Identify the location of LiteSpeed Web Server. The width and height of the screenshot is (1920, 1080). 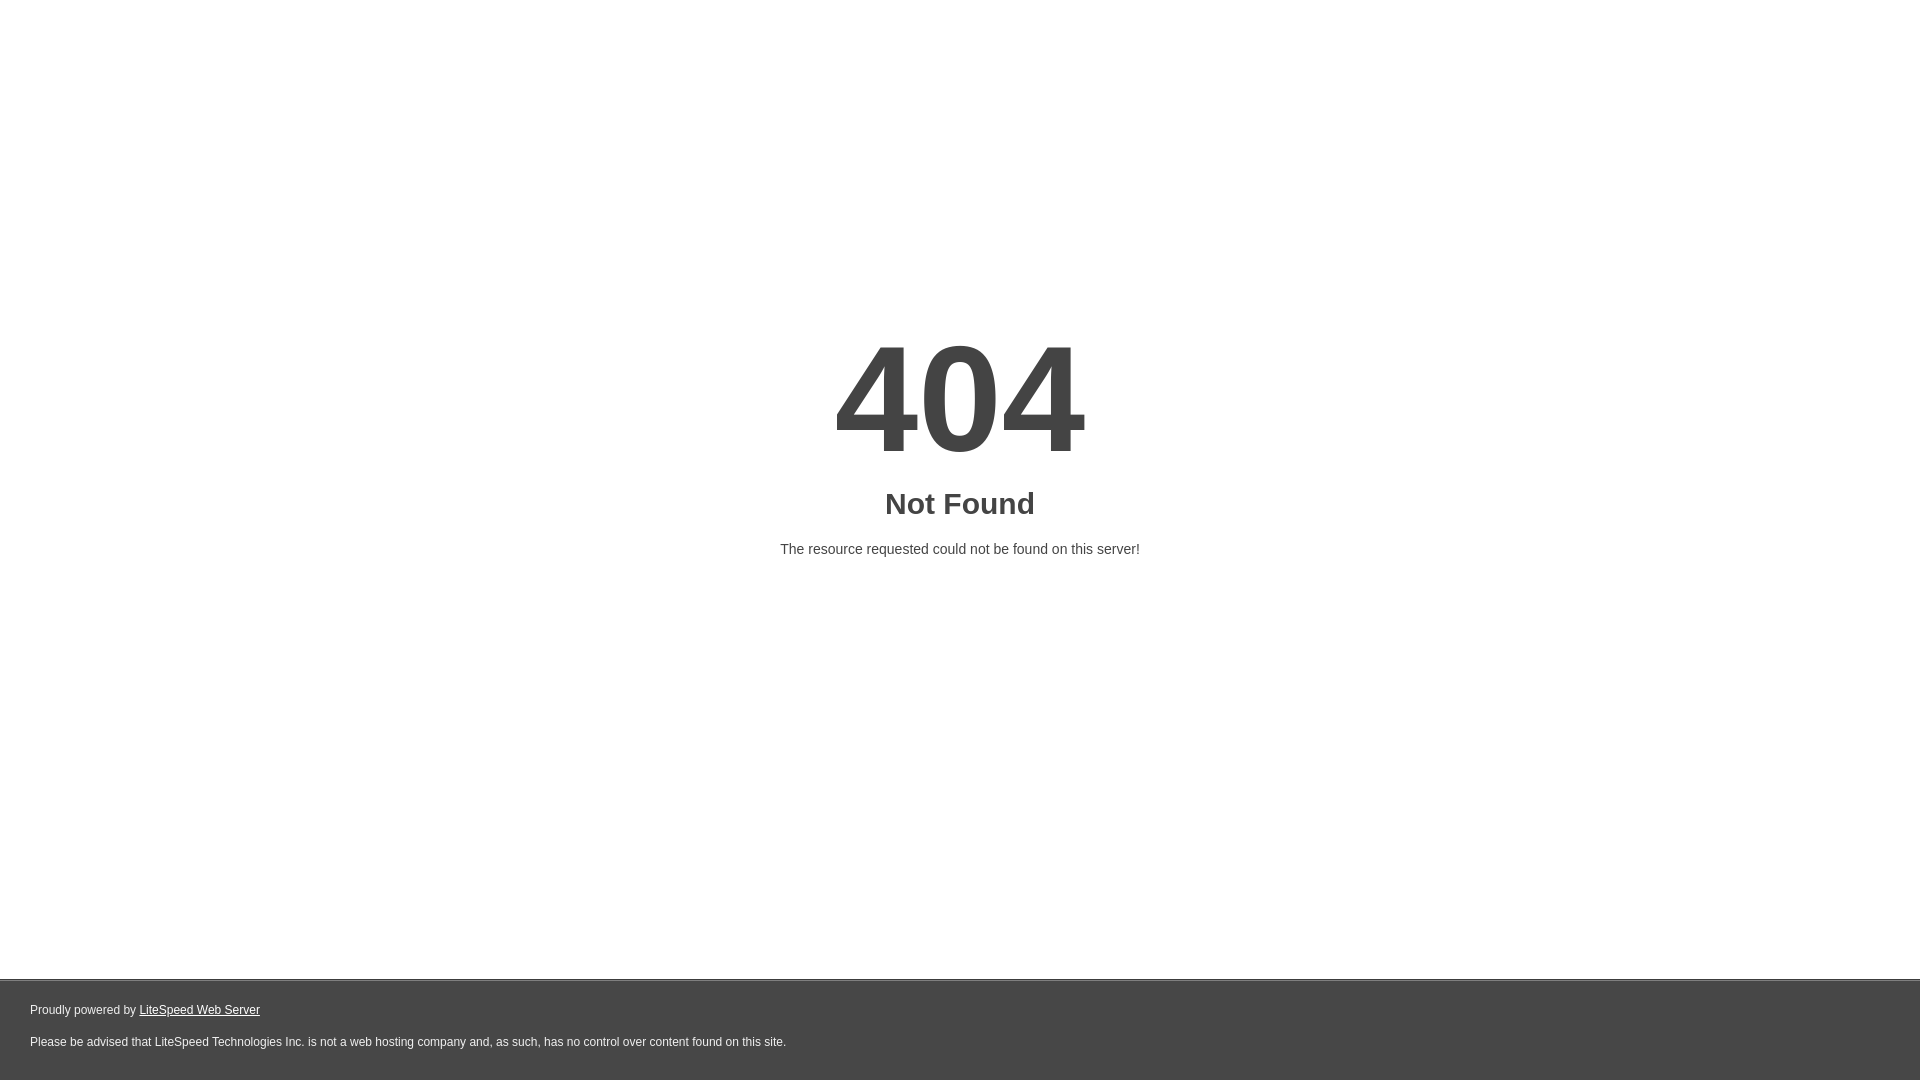
(200, 1010).